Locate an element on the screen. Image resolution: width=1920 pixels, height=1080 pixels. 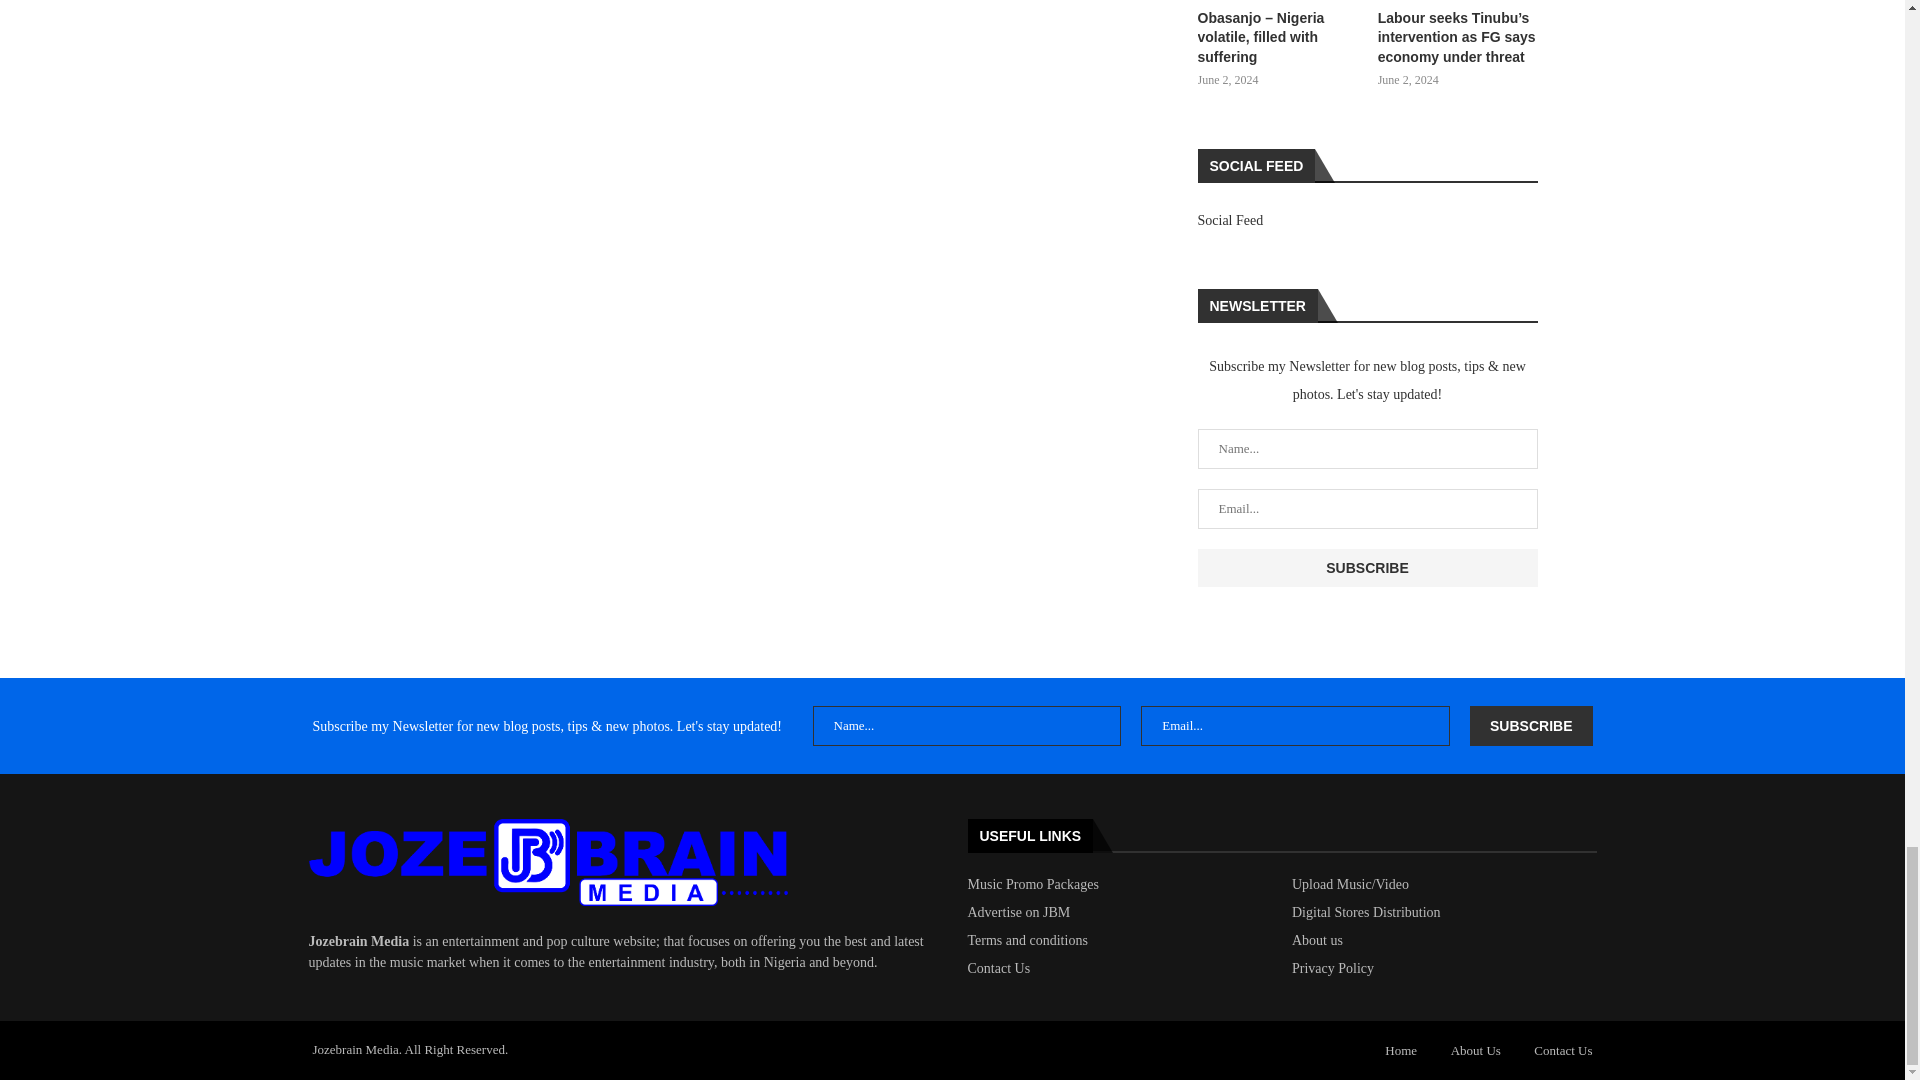
Subscribe is located at coordinates (1368, 568).